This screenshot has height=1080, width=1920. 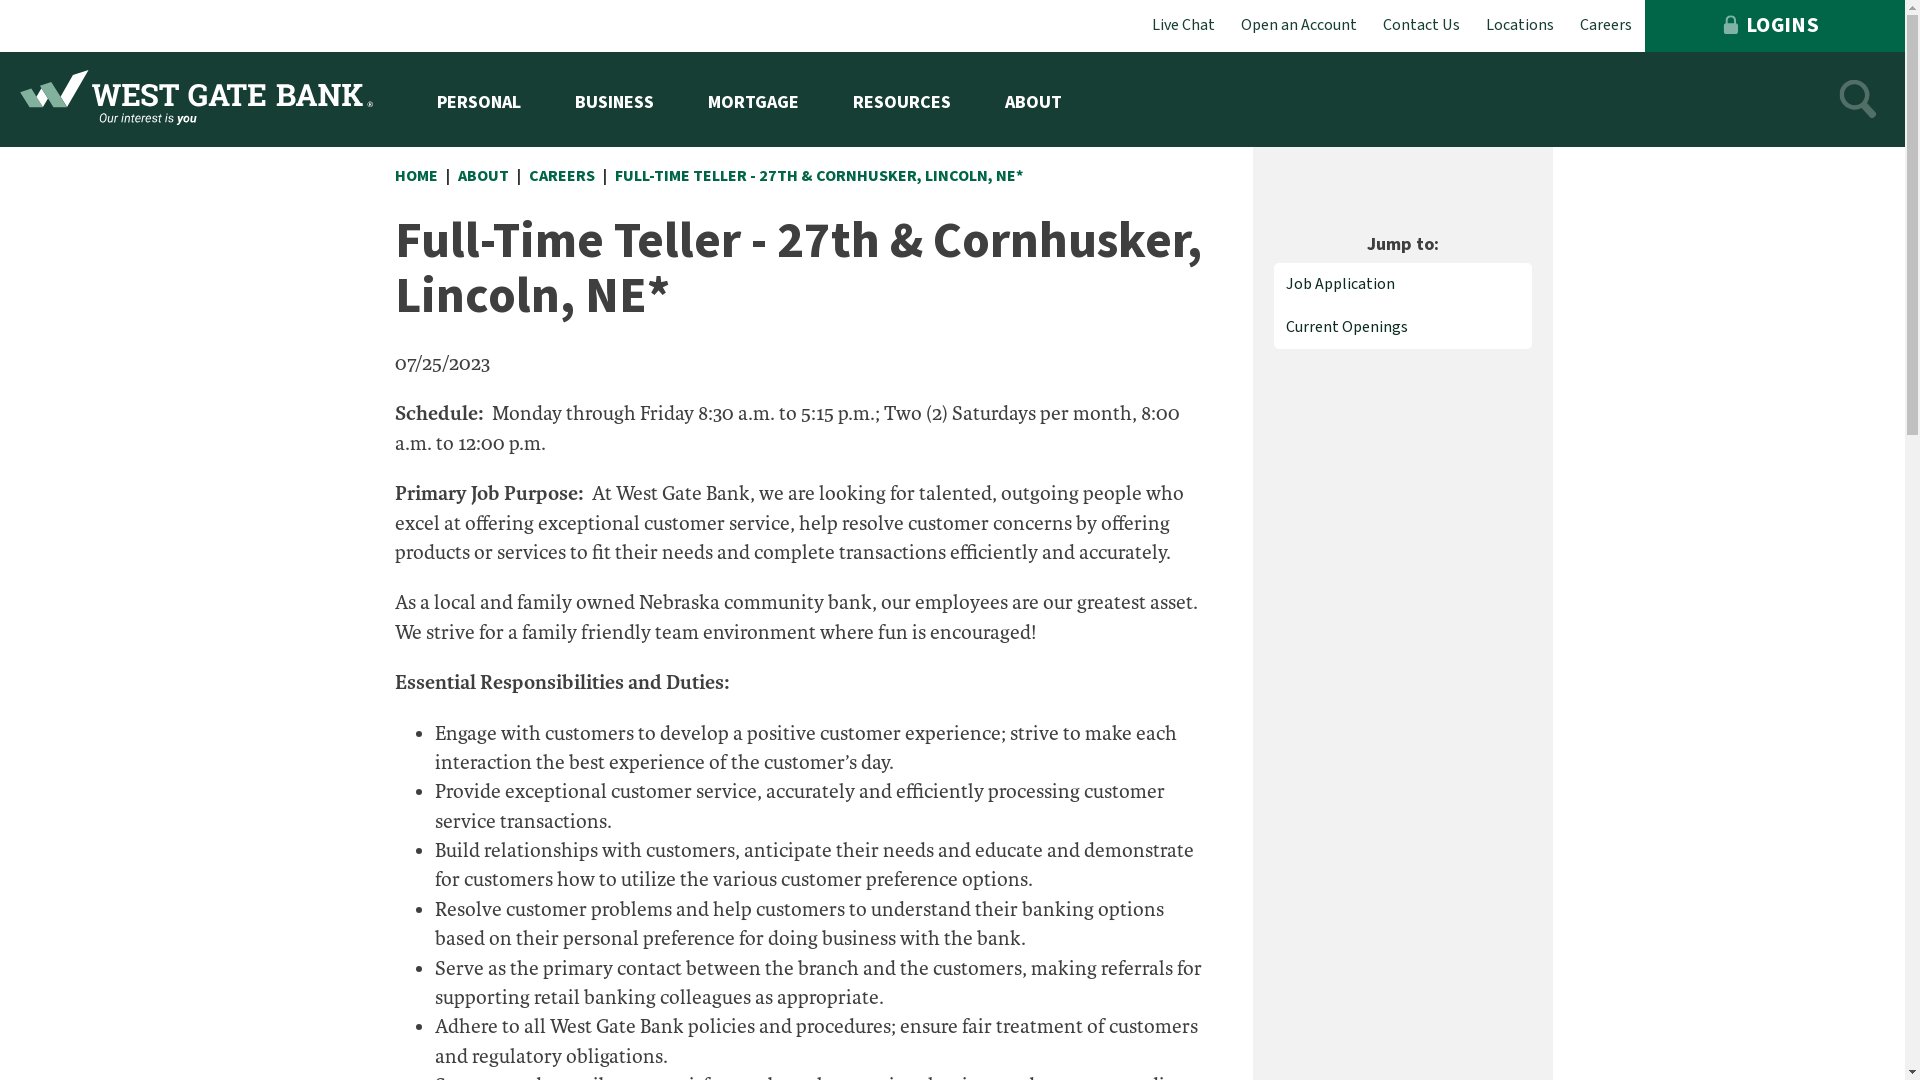 I want to click on LOGINS, so click(x=1775, y=26).